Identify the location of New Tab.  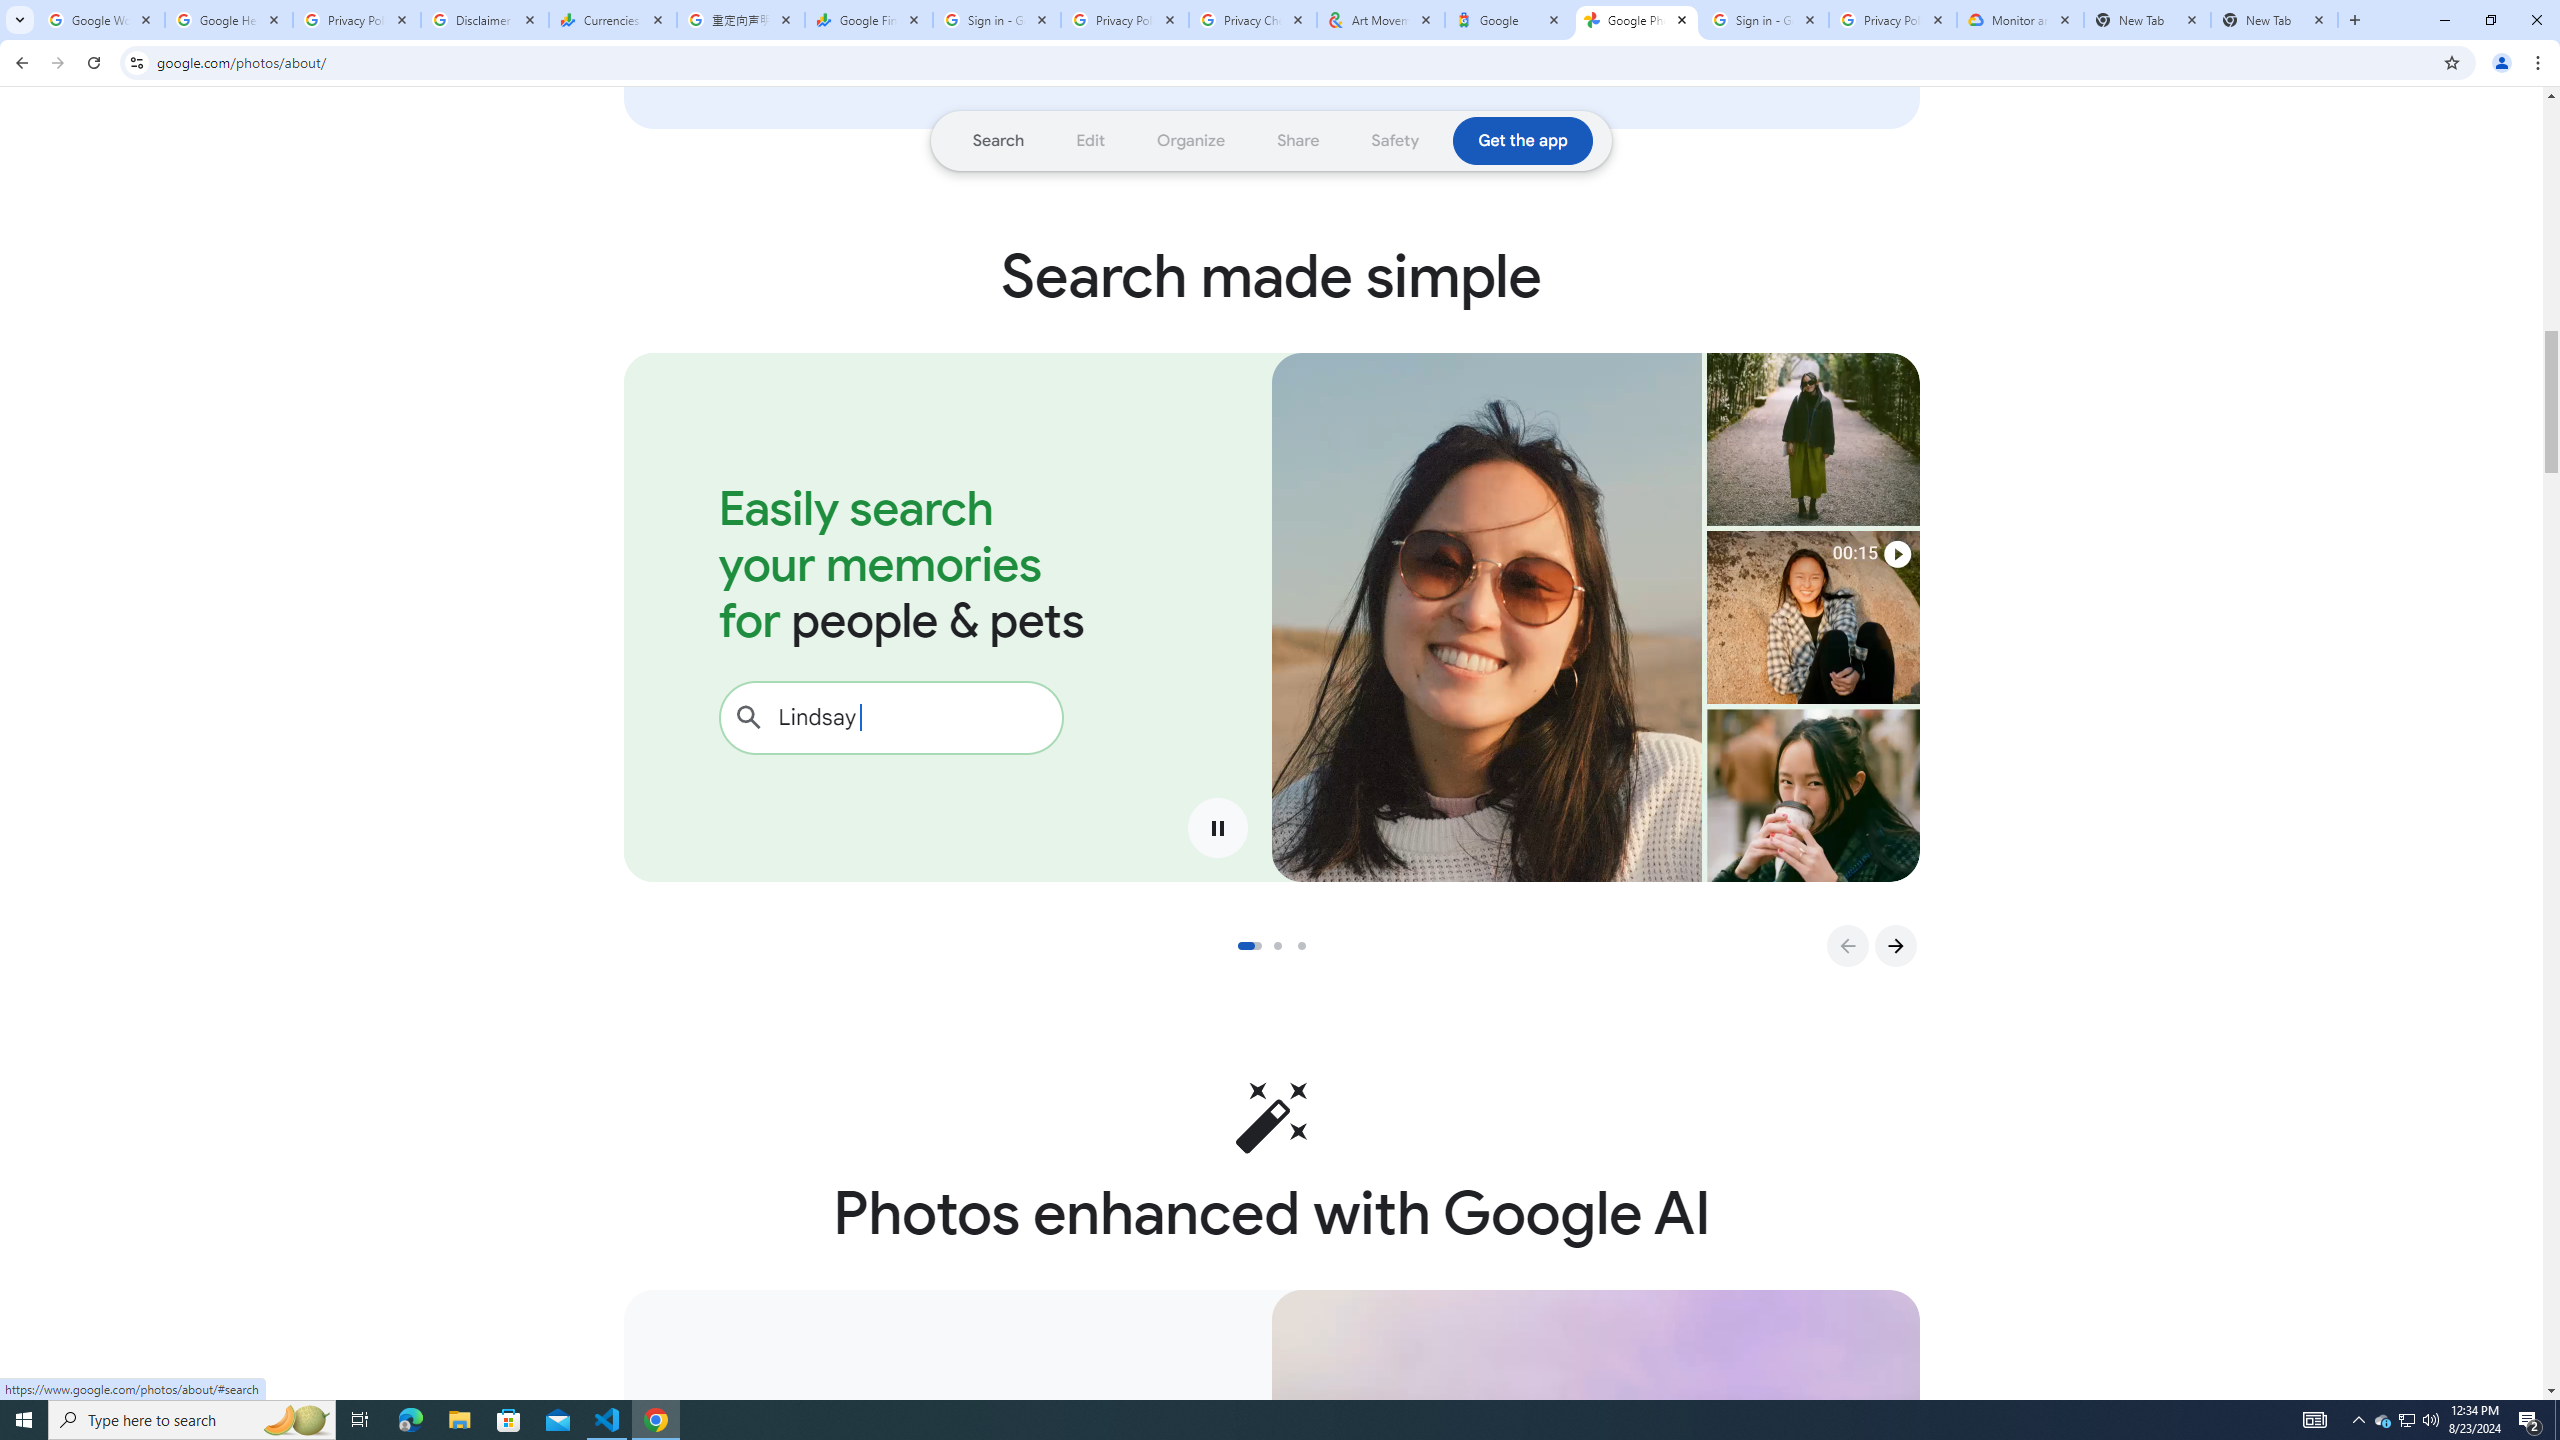
(2148, 20).